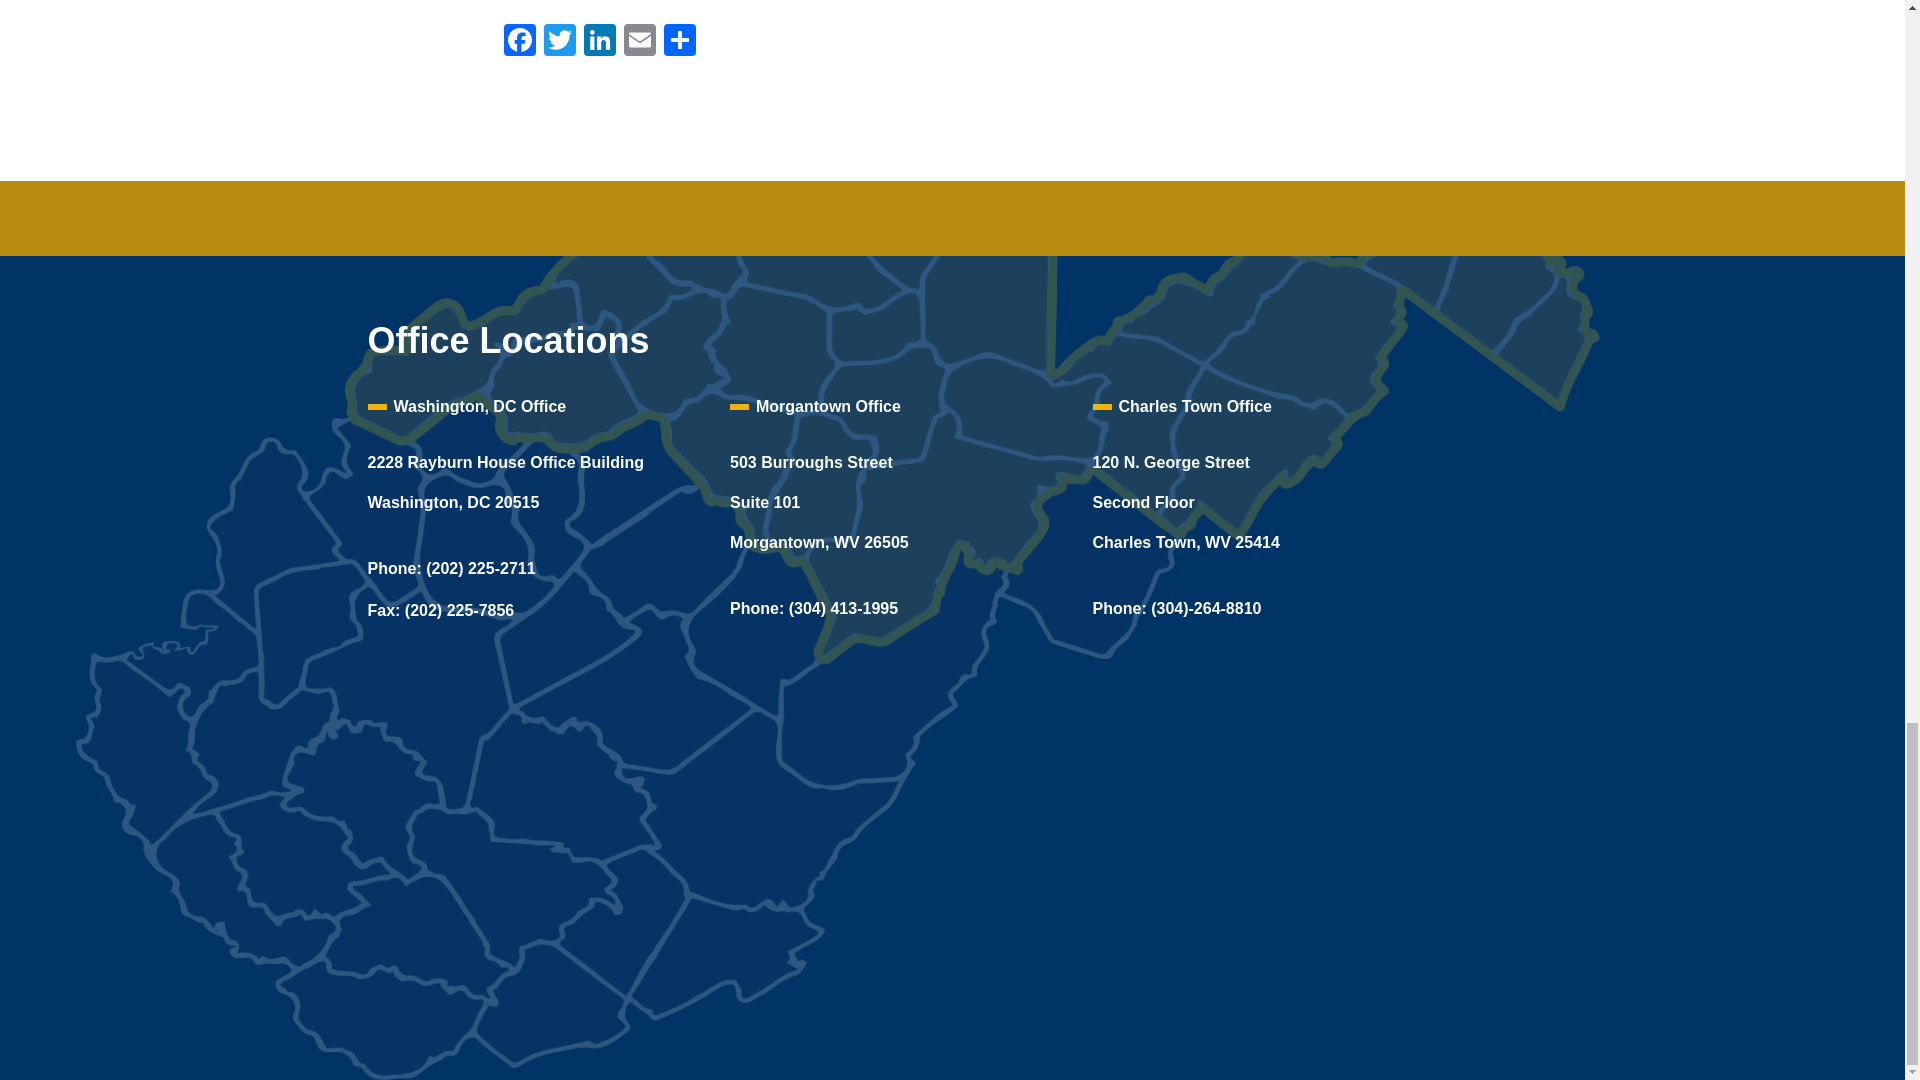 The image size is (1920, 1080). I want to click on Twitter, so click(559, 42).